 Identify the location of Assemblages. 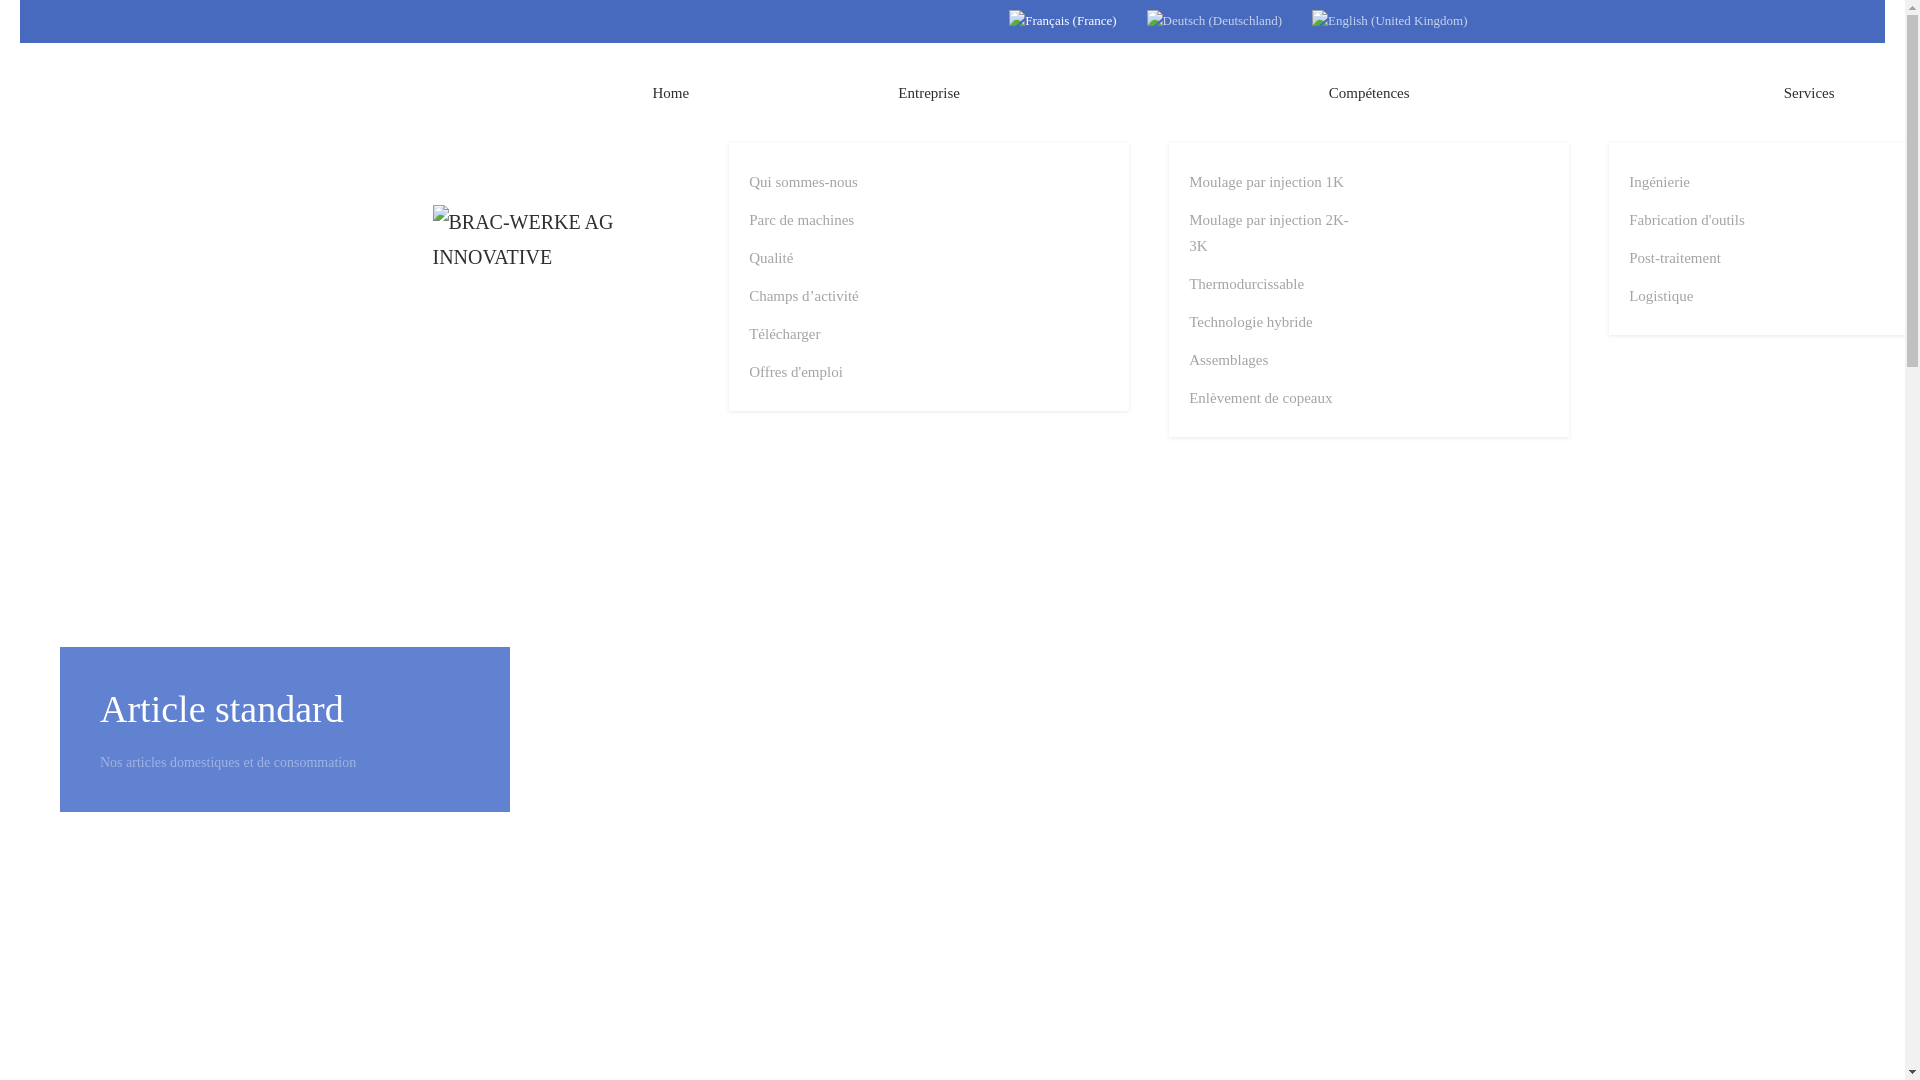
(1274, 360).